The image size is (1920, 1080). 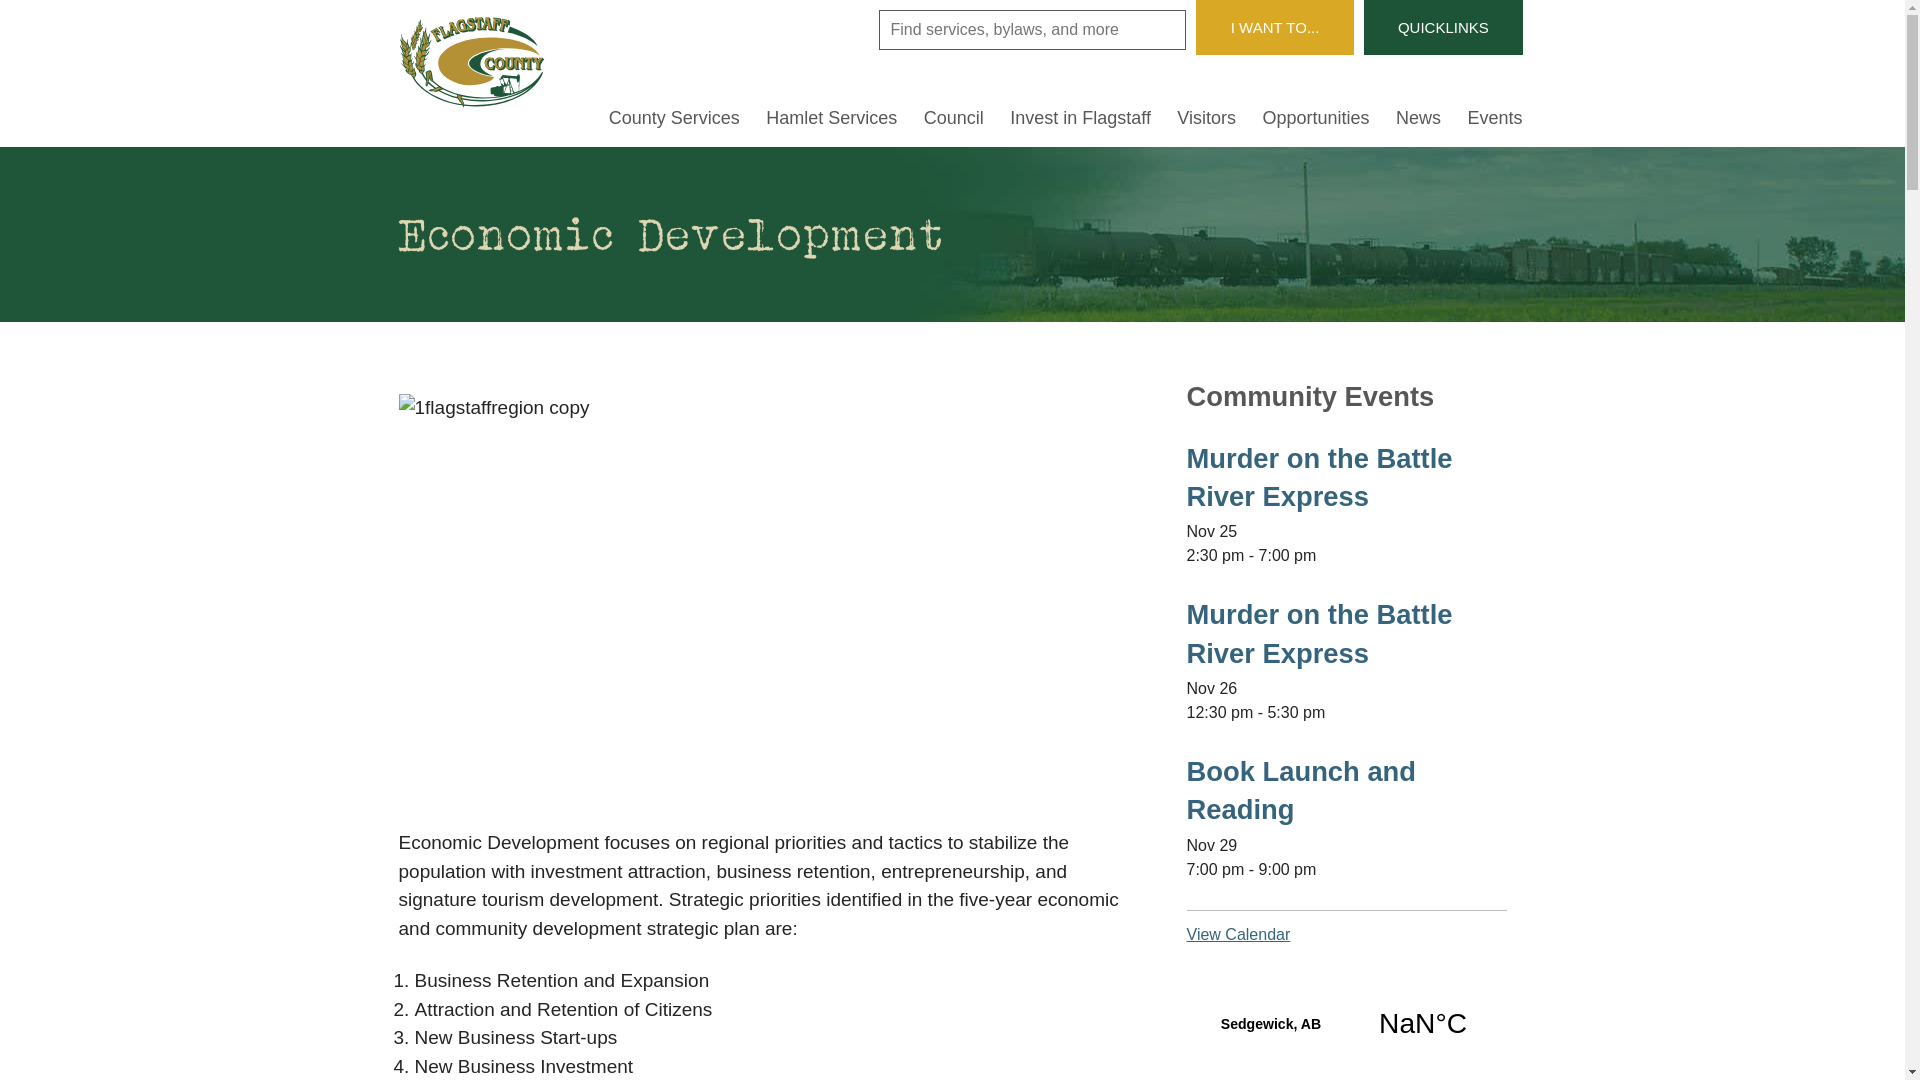 I want to click on I WANT TO..., so click(x=1275, y=28).